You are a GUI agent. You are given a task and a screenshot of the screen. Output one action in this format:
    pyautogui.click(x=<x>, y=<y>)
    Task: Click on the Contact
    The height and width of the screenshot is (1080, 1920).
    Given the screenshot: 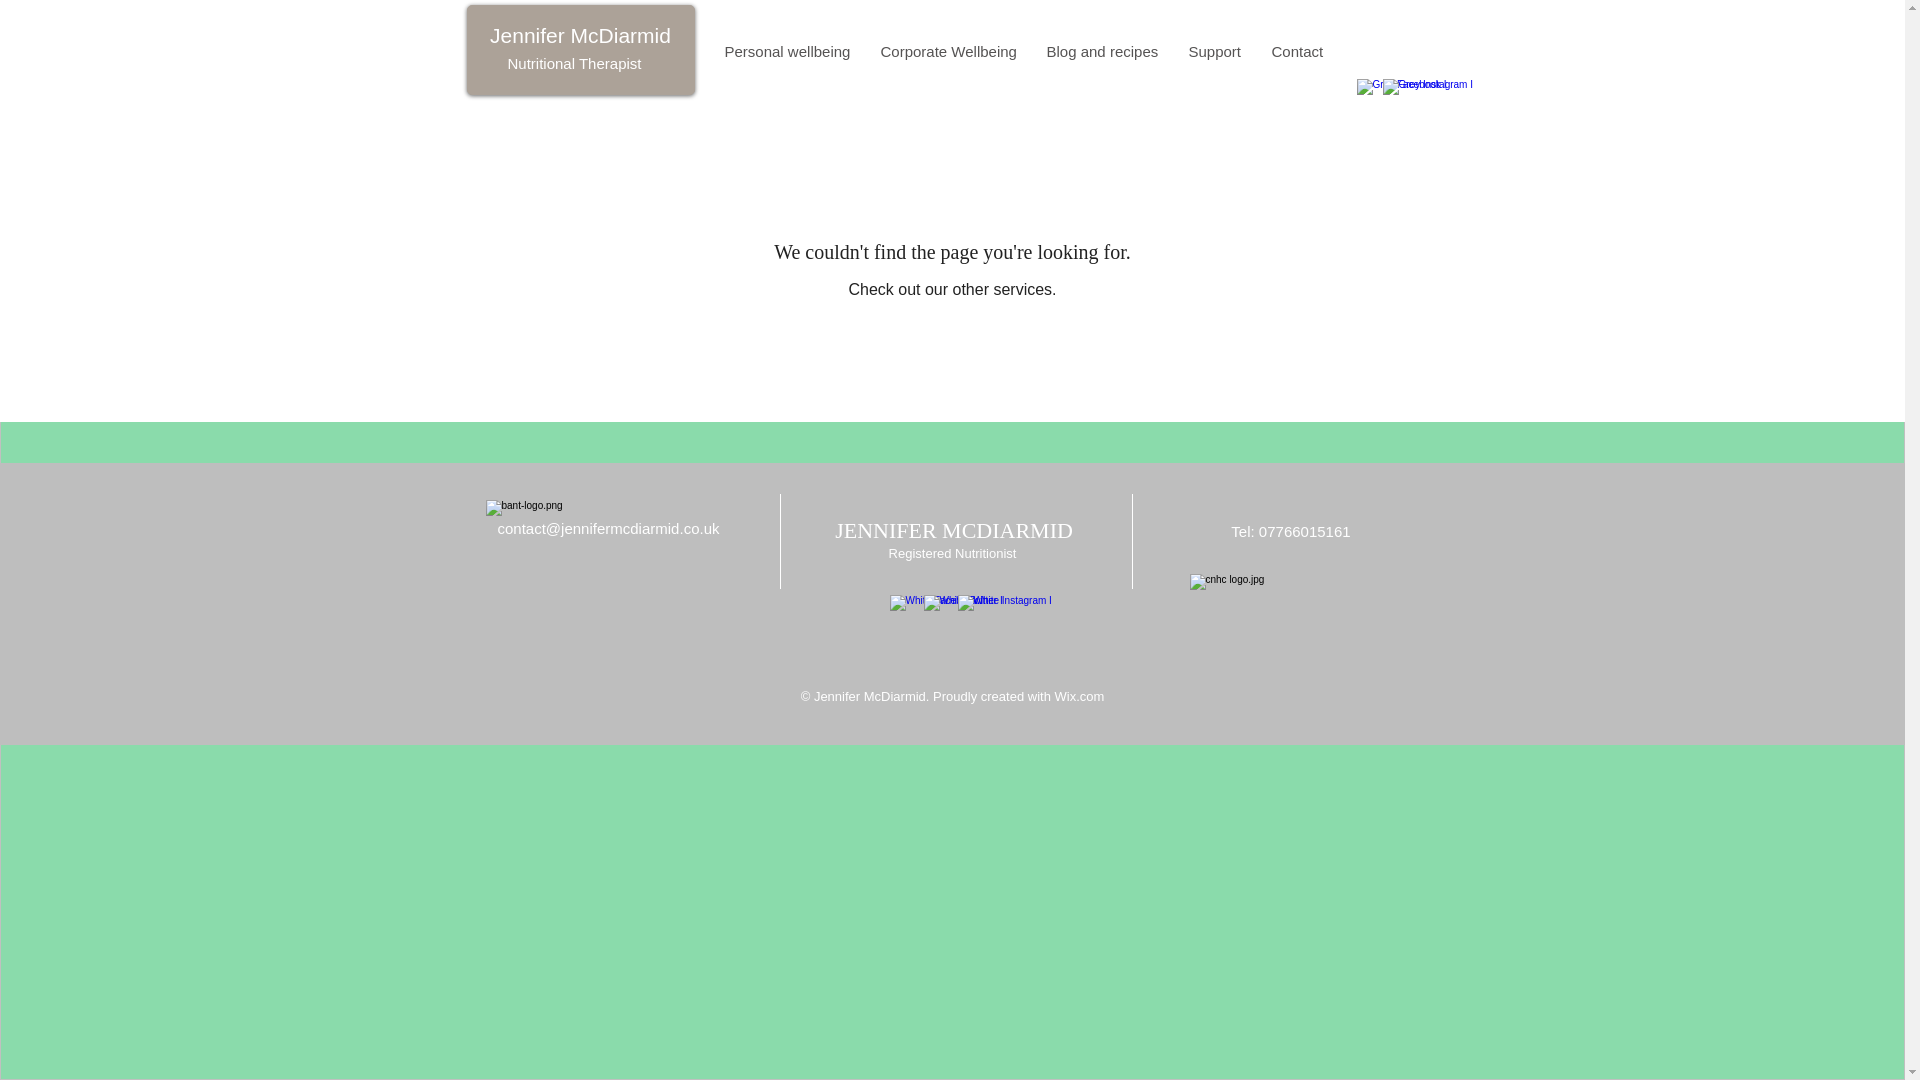 What is the action you would take?
    pyautogui.click(x=1296, y=51)
    